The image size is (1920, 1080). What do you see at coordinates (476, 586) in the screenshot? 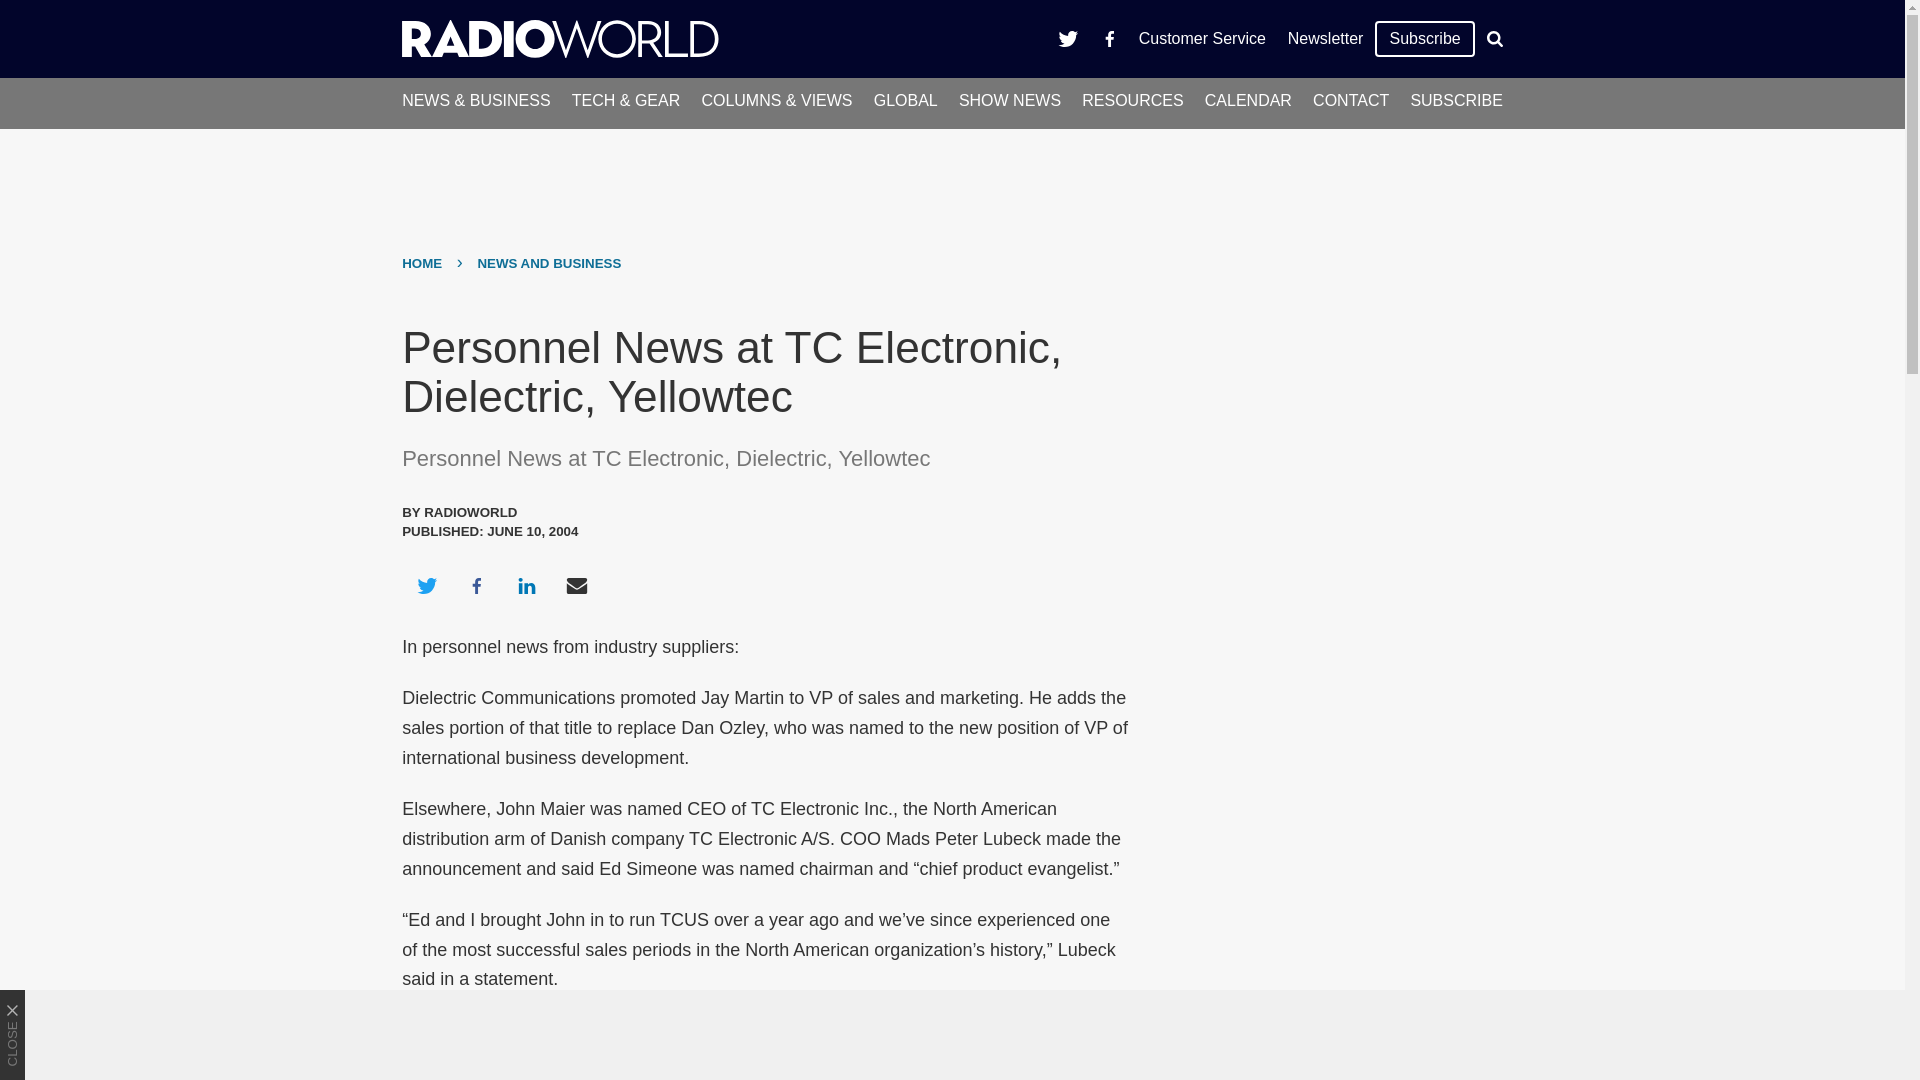
I see `Share on Facebook` at bounding box center [476, 586].